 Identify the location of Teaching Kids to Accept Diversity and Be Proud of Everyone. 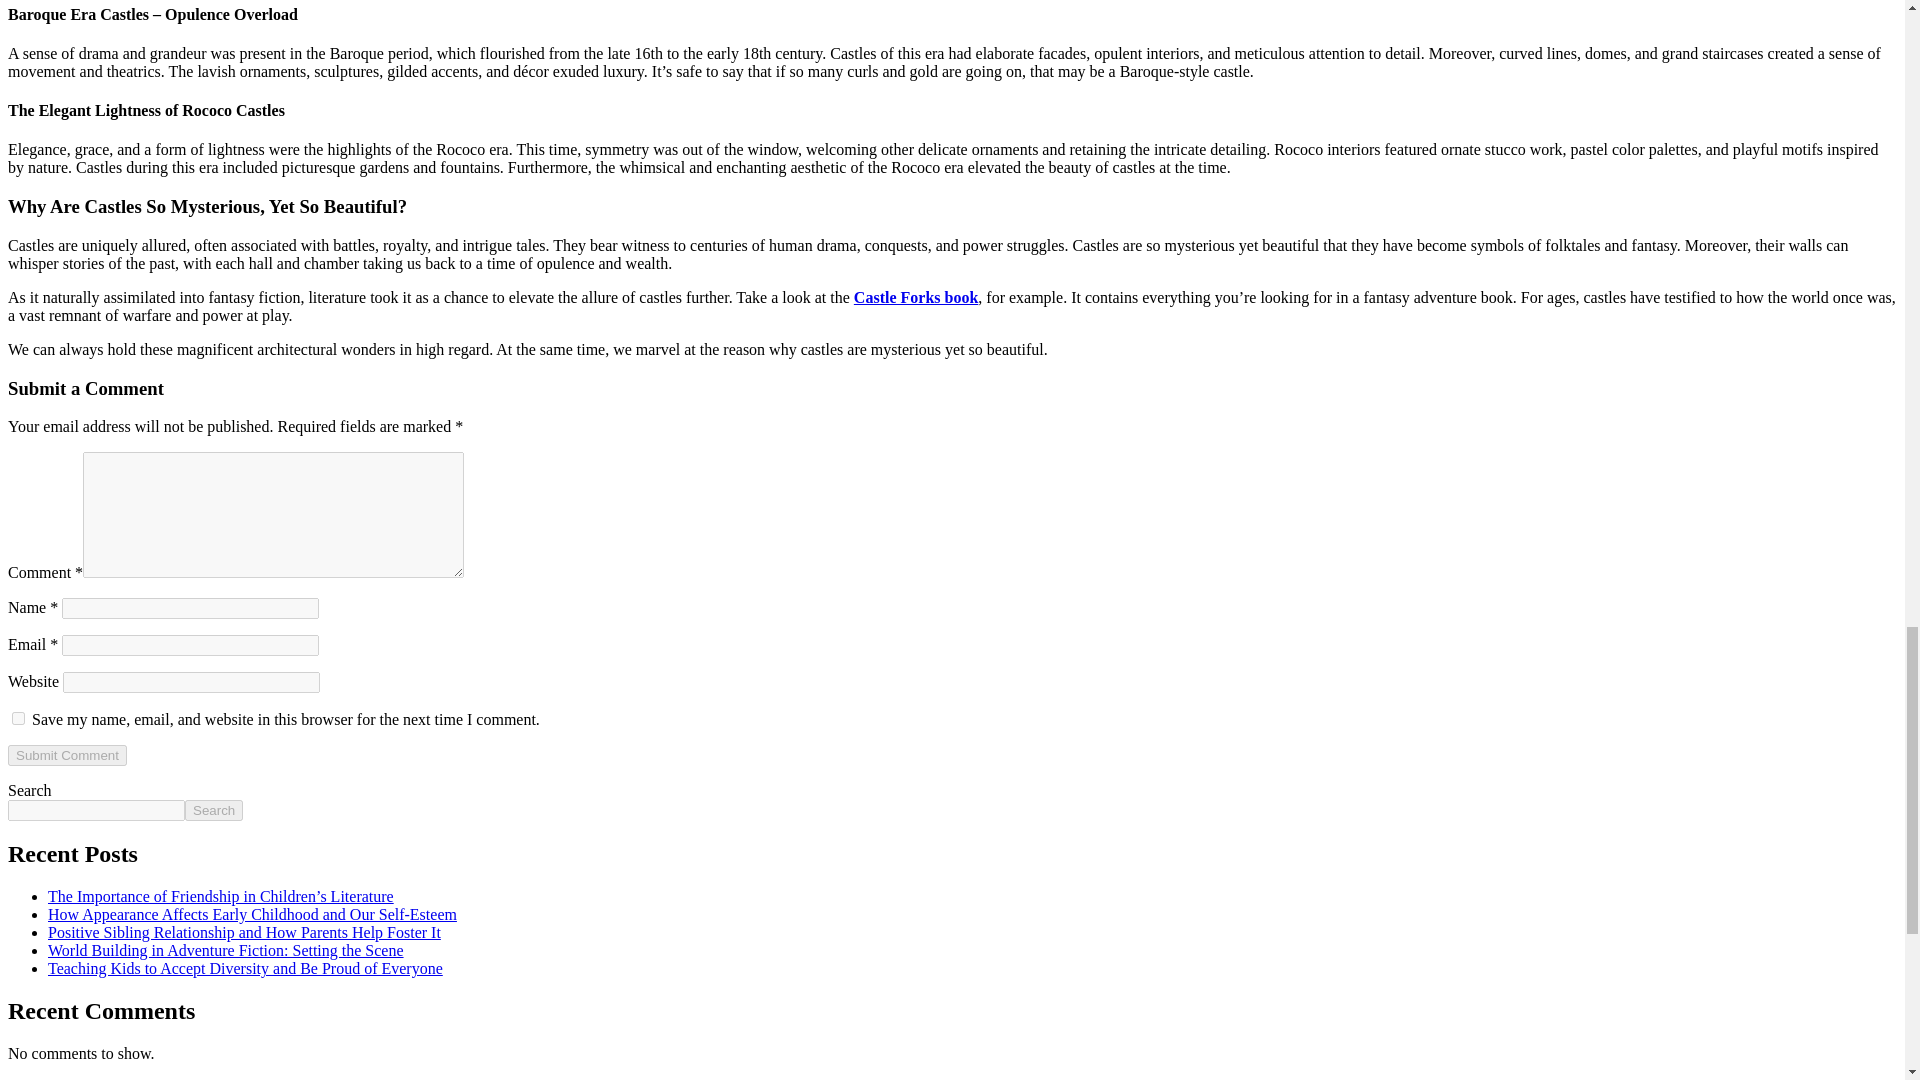
(246, 968).